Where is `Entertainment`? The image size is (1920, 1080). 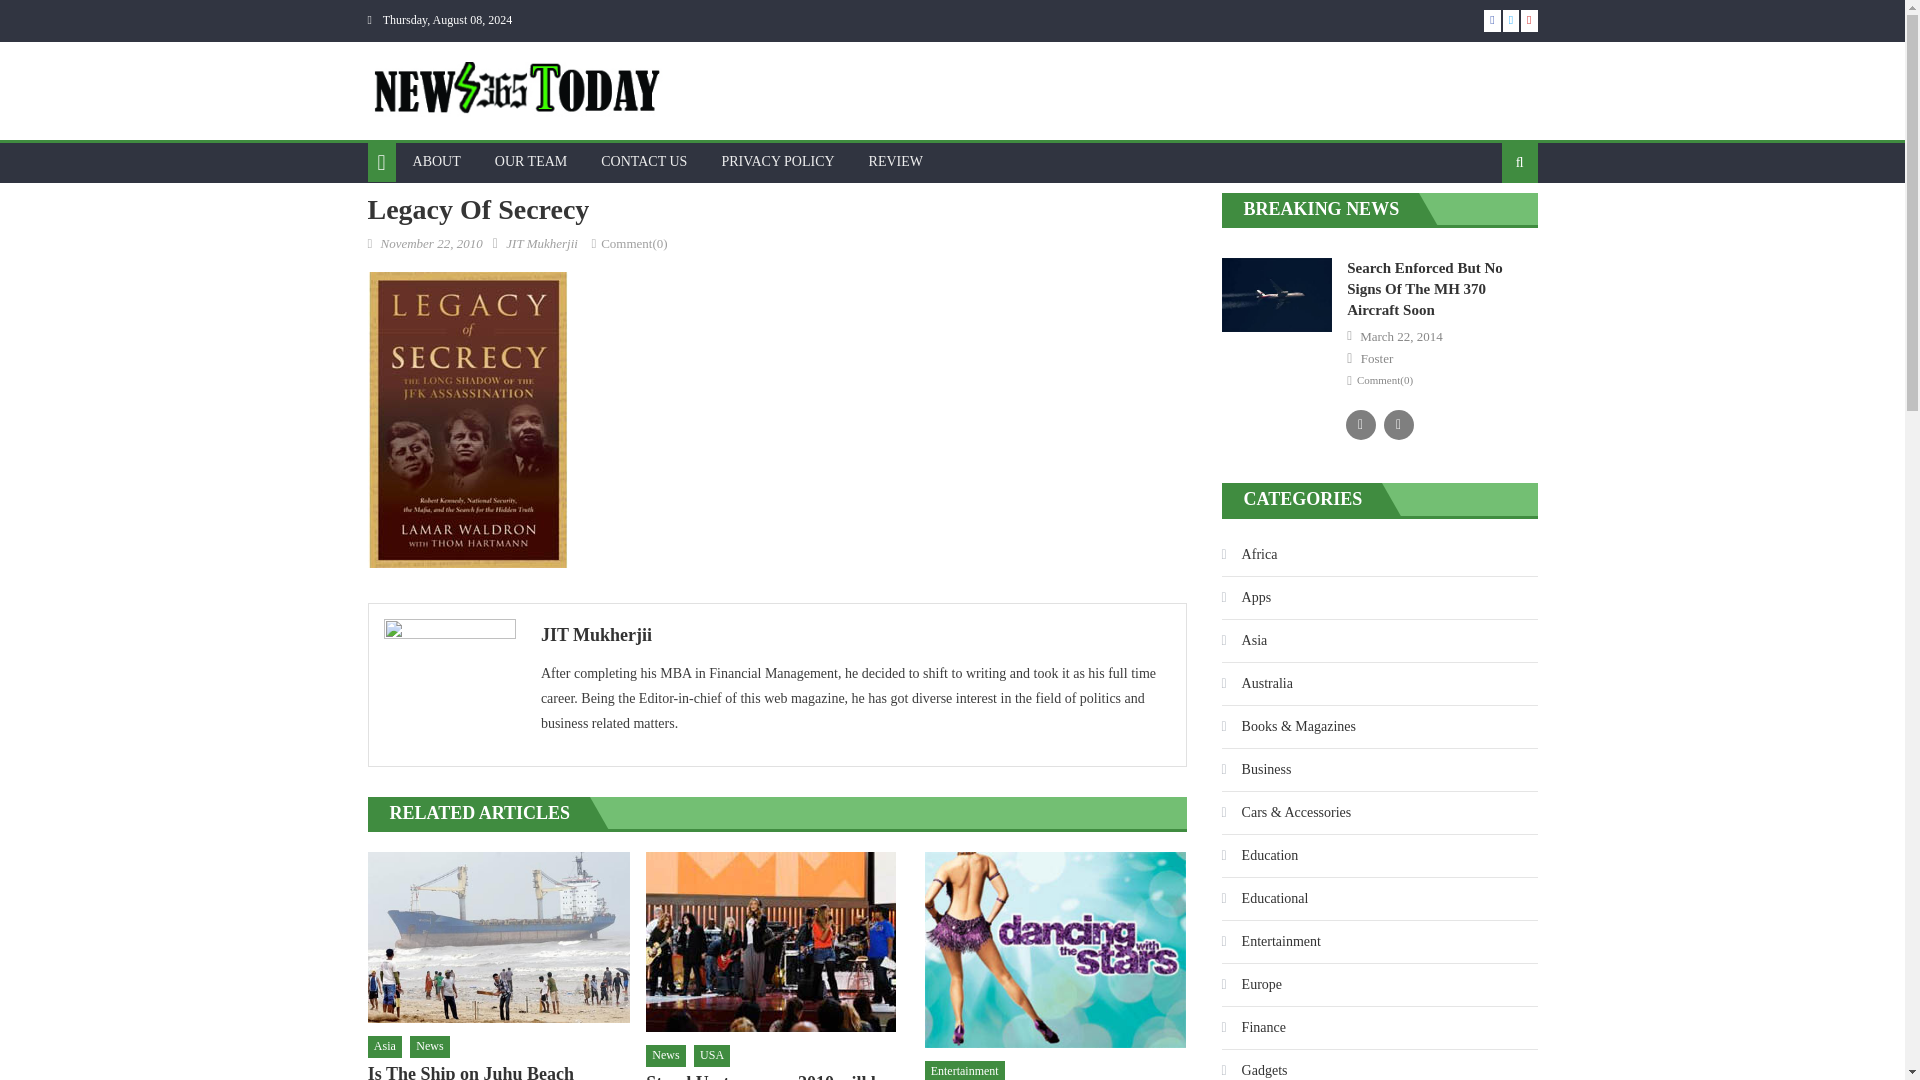
Entertainment is located at coordinates (964, 1070).